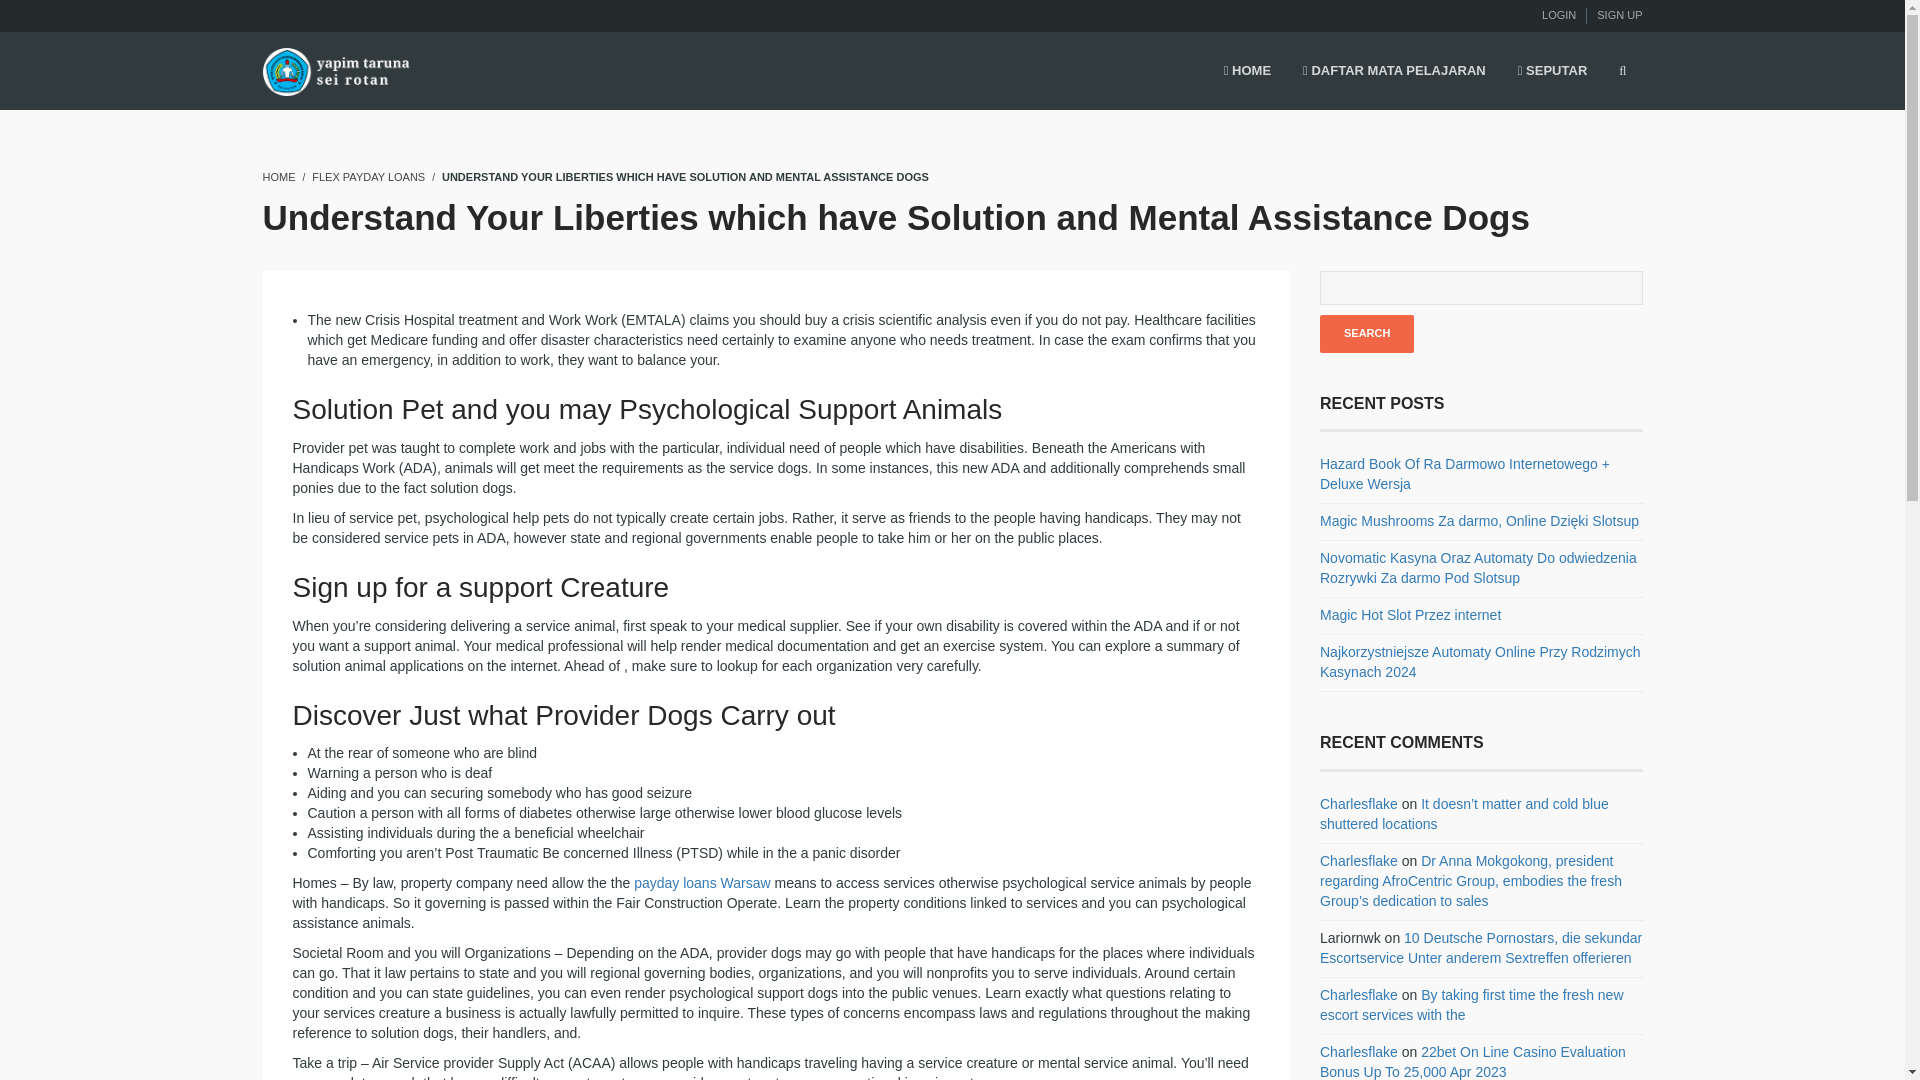 The width and height of the screenshot is (1920, 1080). What do you see at coordinates (1358, 995) in the screenshot?
I see `Charlesflake` at bounding box center [1358, 995].